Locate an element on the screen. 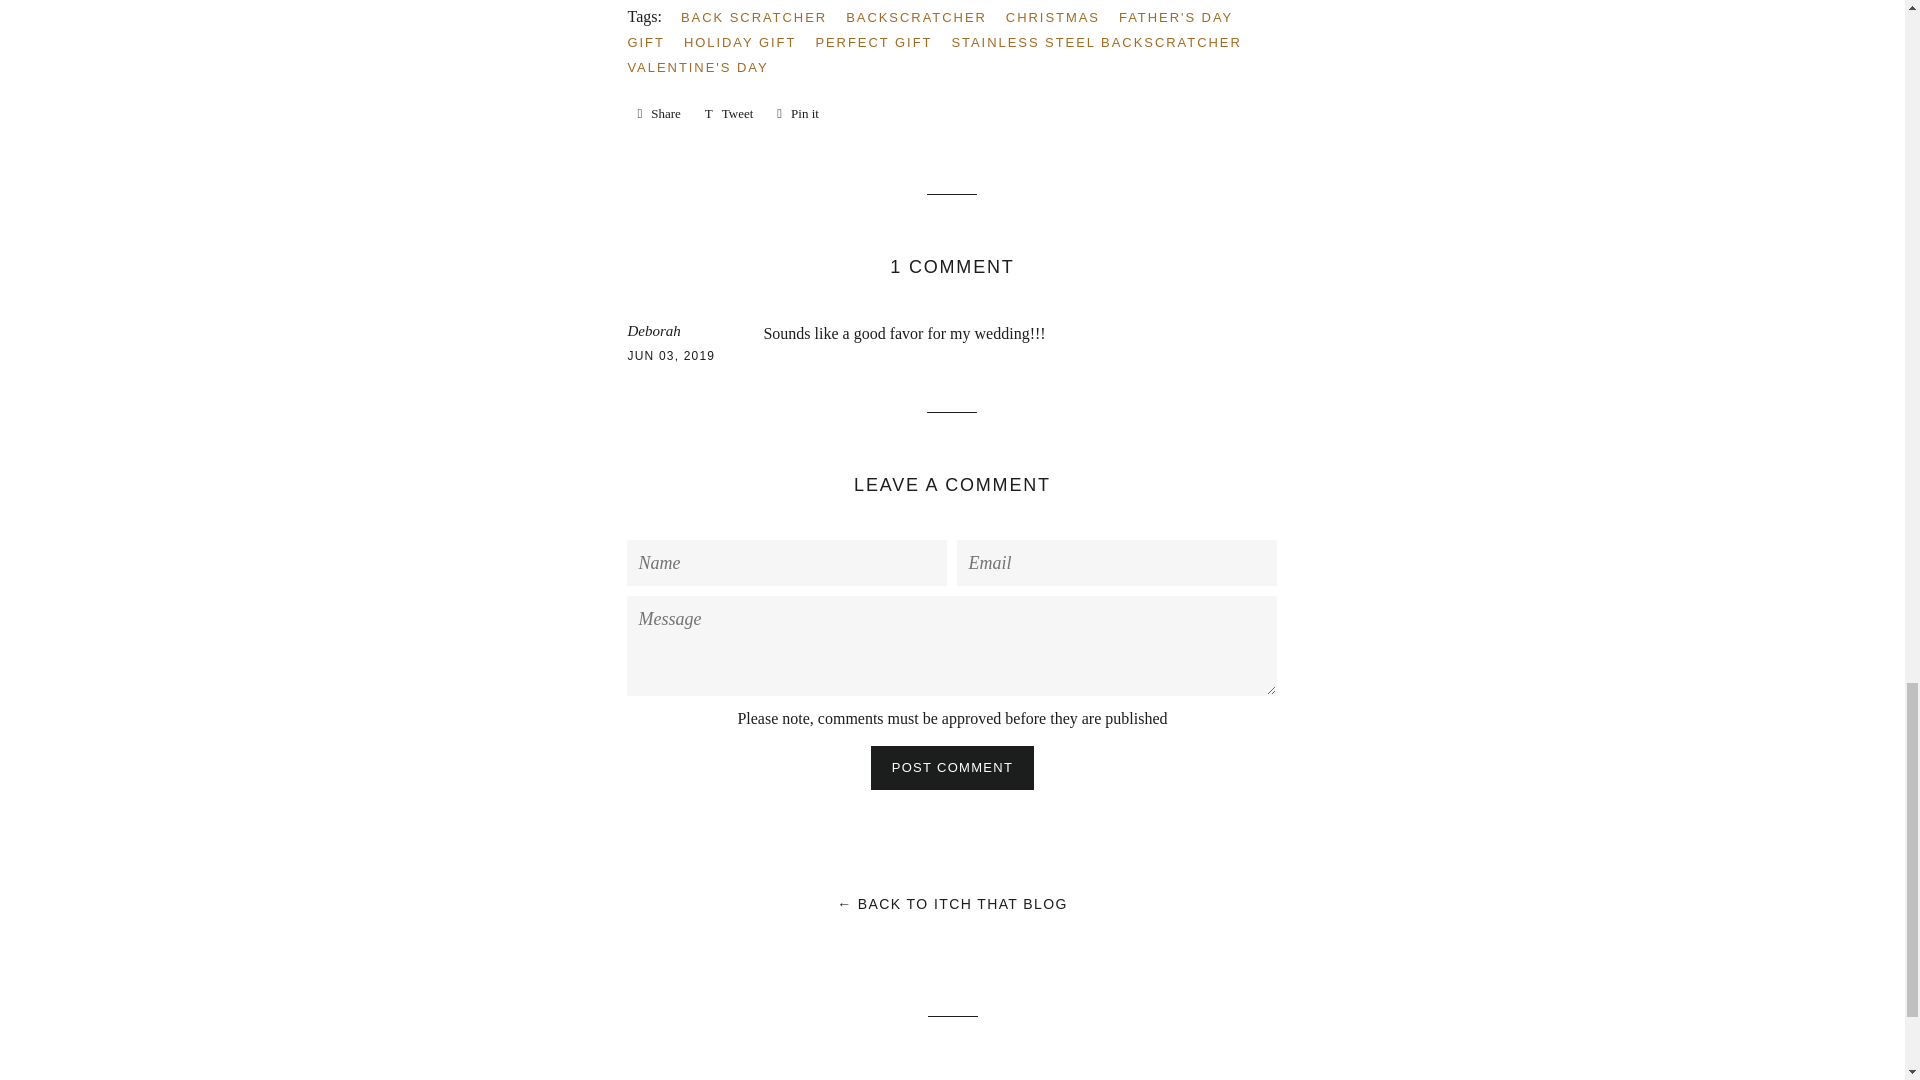 The height and width of the screenshot is (1080, 1920). VALENTINE'S DAY is located at coordinates (798, 114).